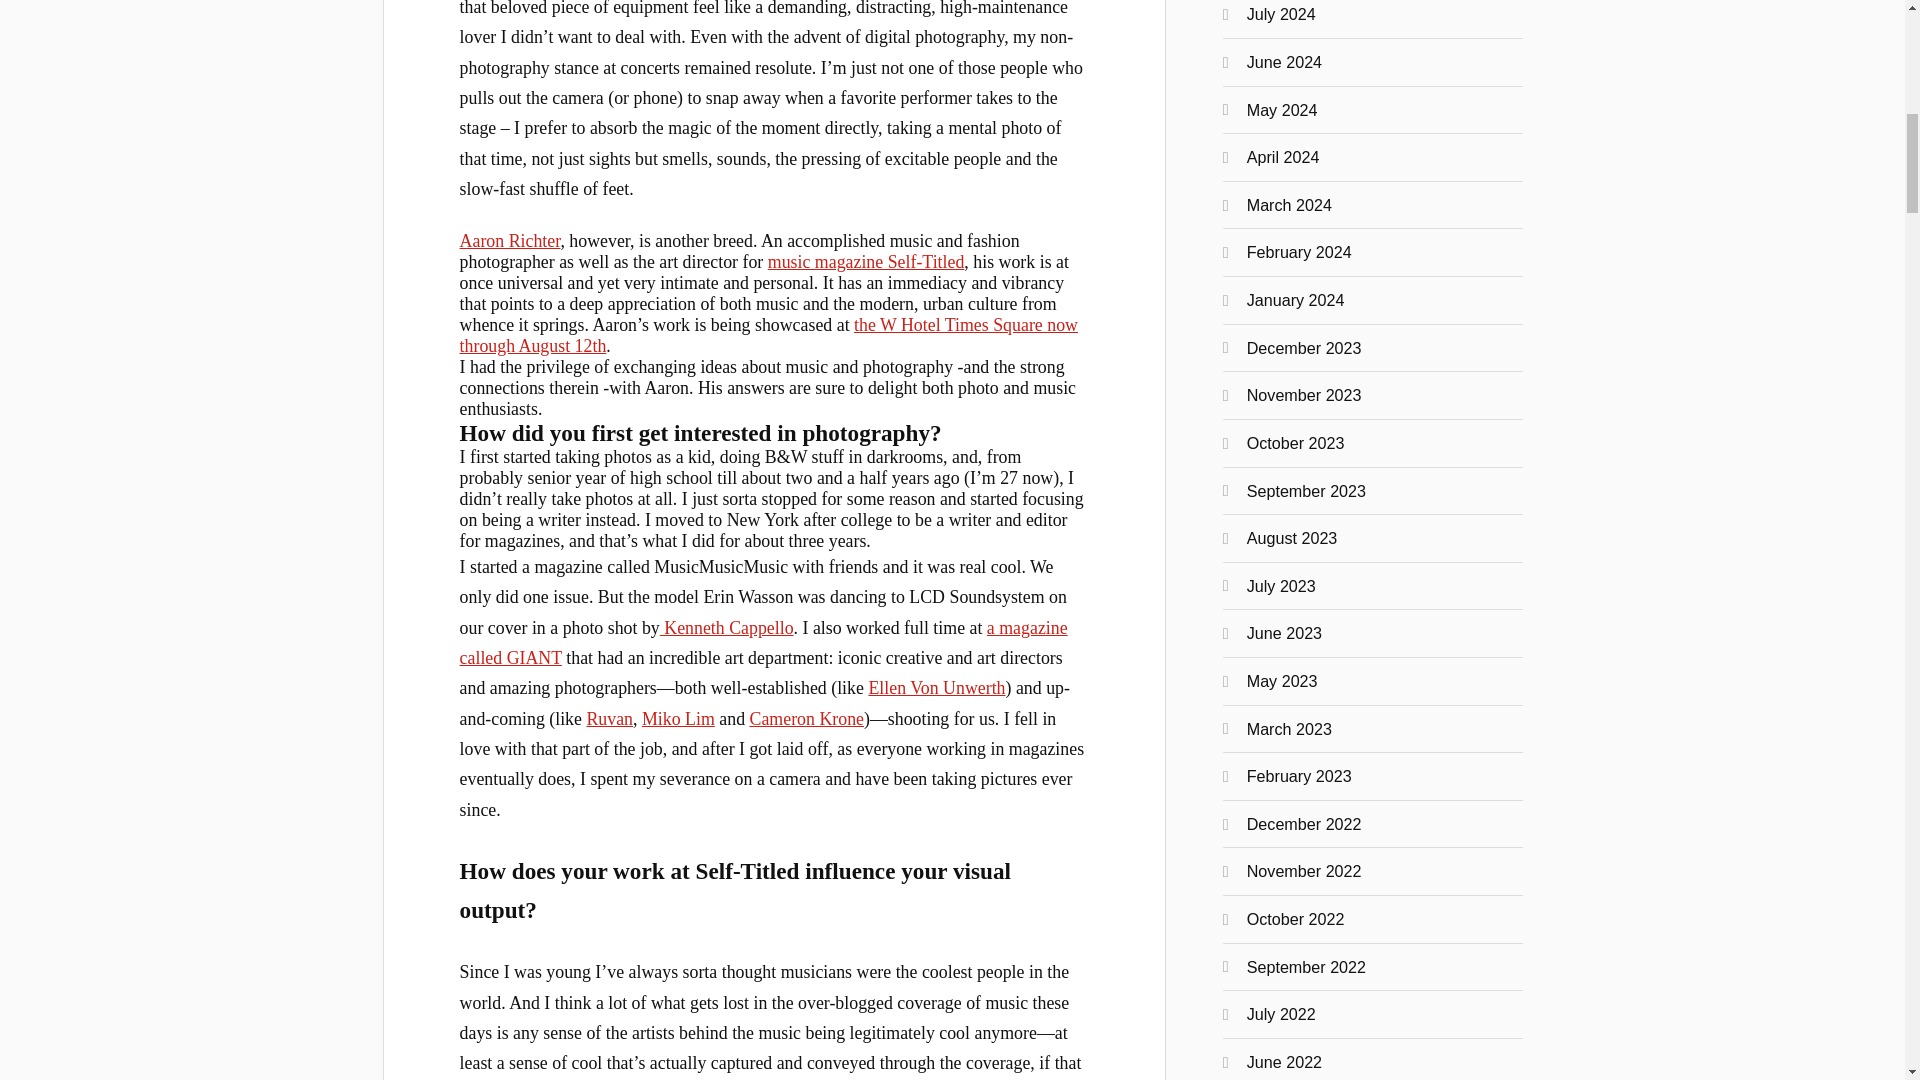 Image resolution: width=1920 pixels, height=1080 pixels. What do you see at coordinates (768, 336) in the screenshot?
I see `the W Hotel Times Square now through August 12th` at bounding box center [768, 336].